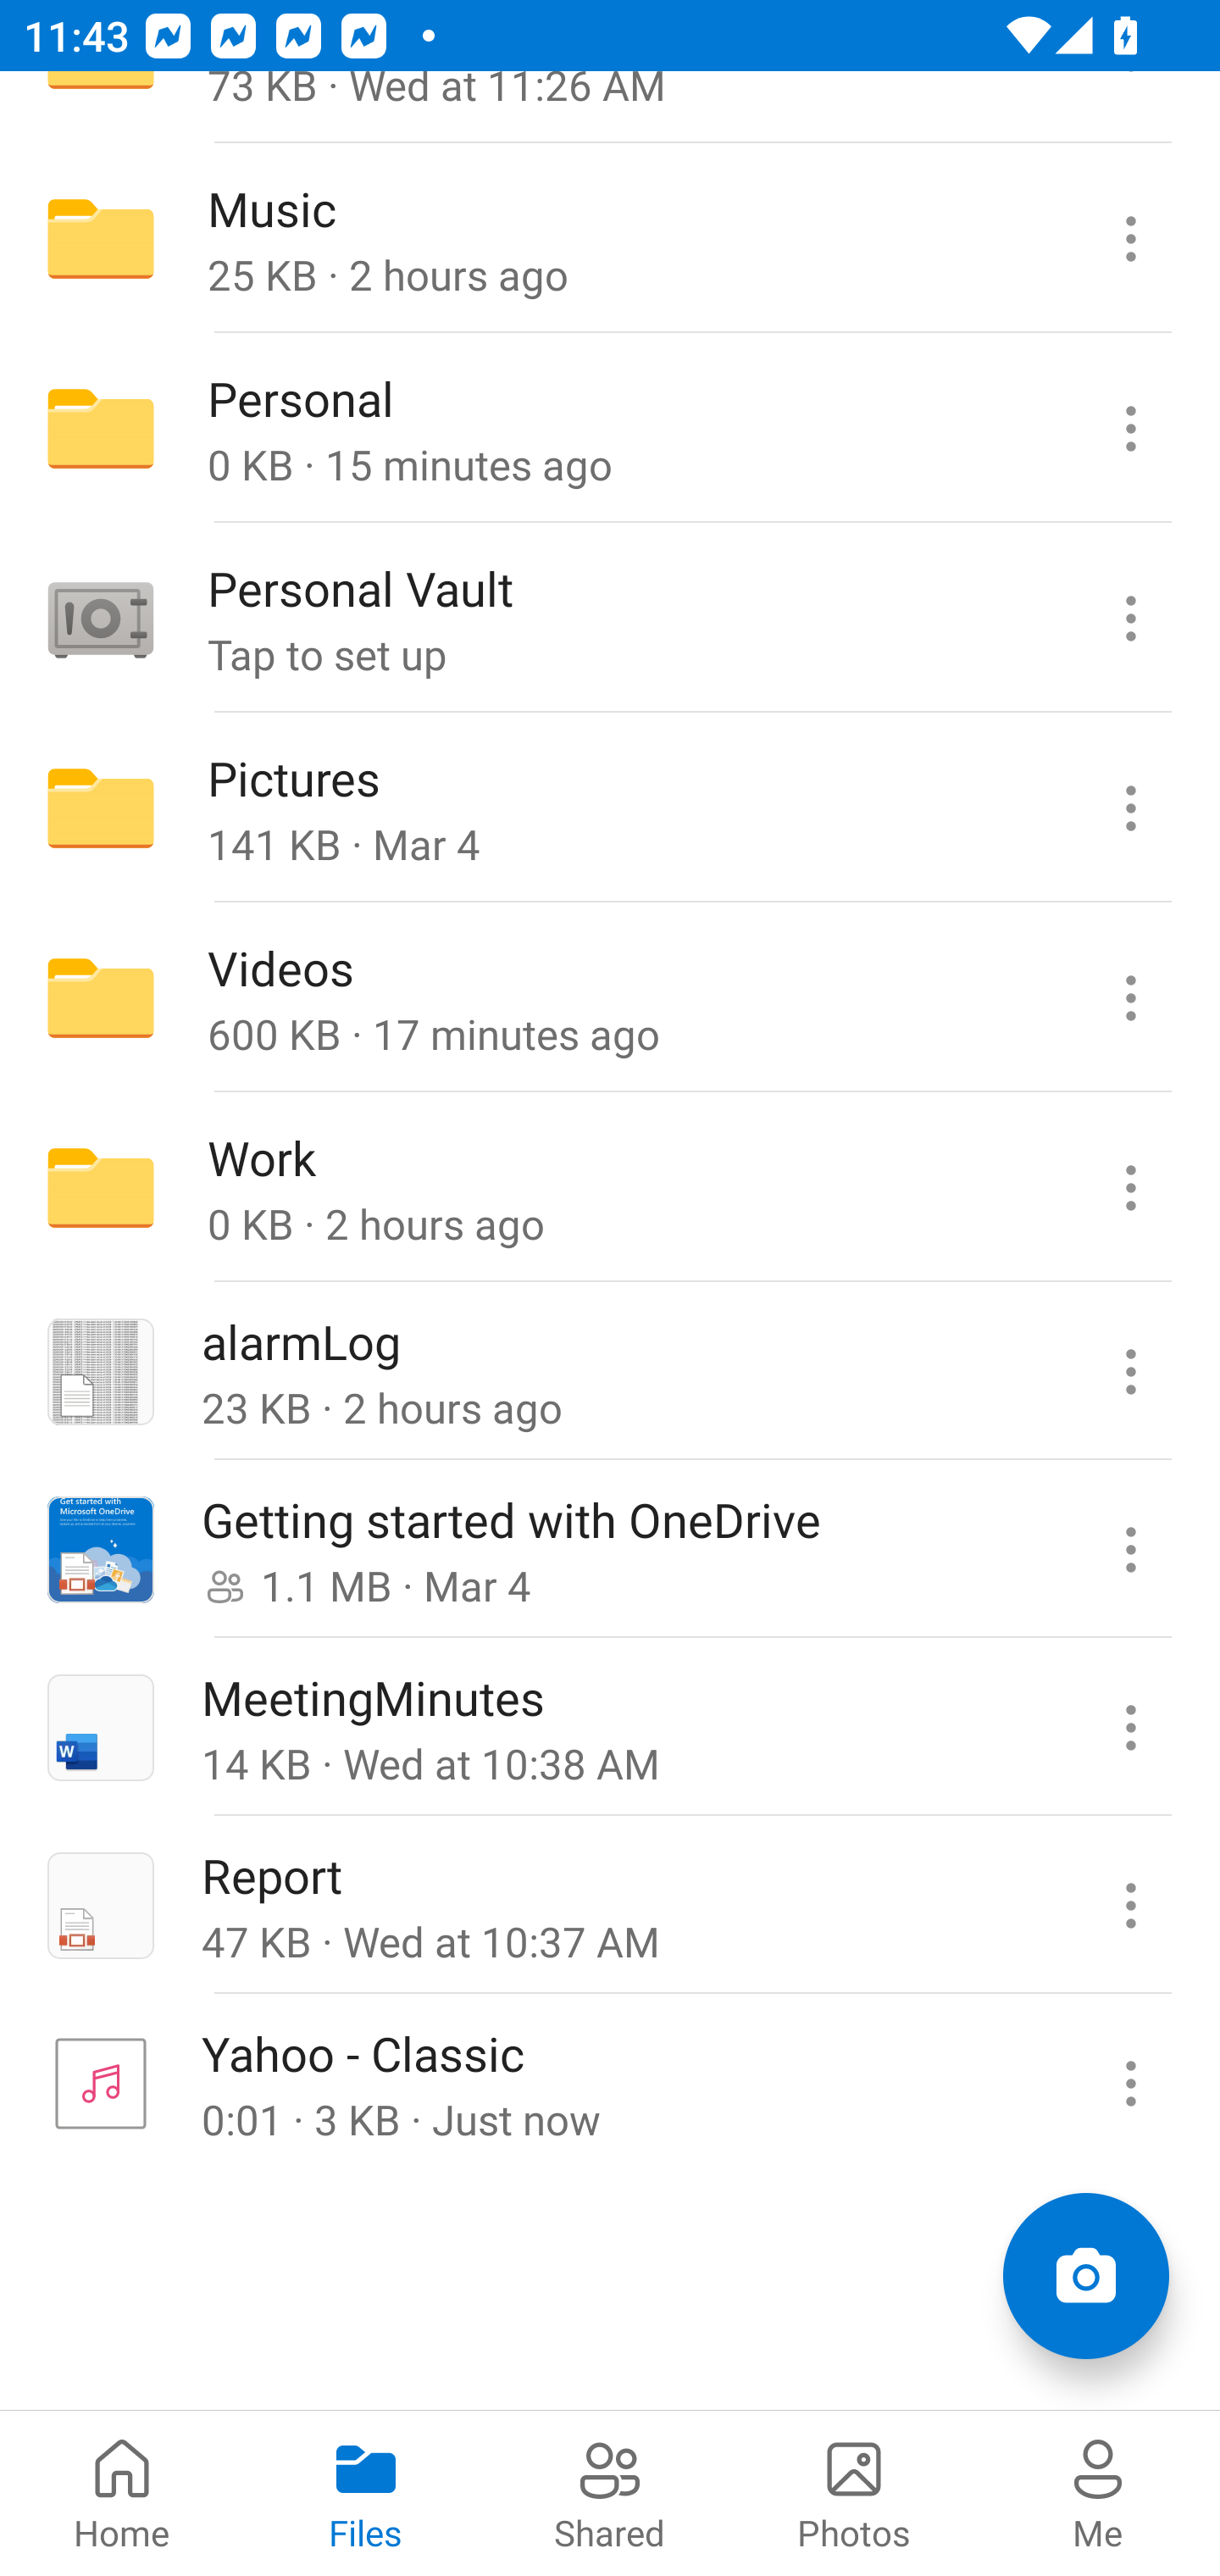 This screenshot has width=1220, height=2576. I want to click on Shared pivot Shared, so click(610, 2493).